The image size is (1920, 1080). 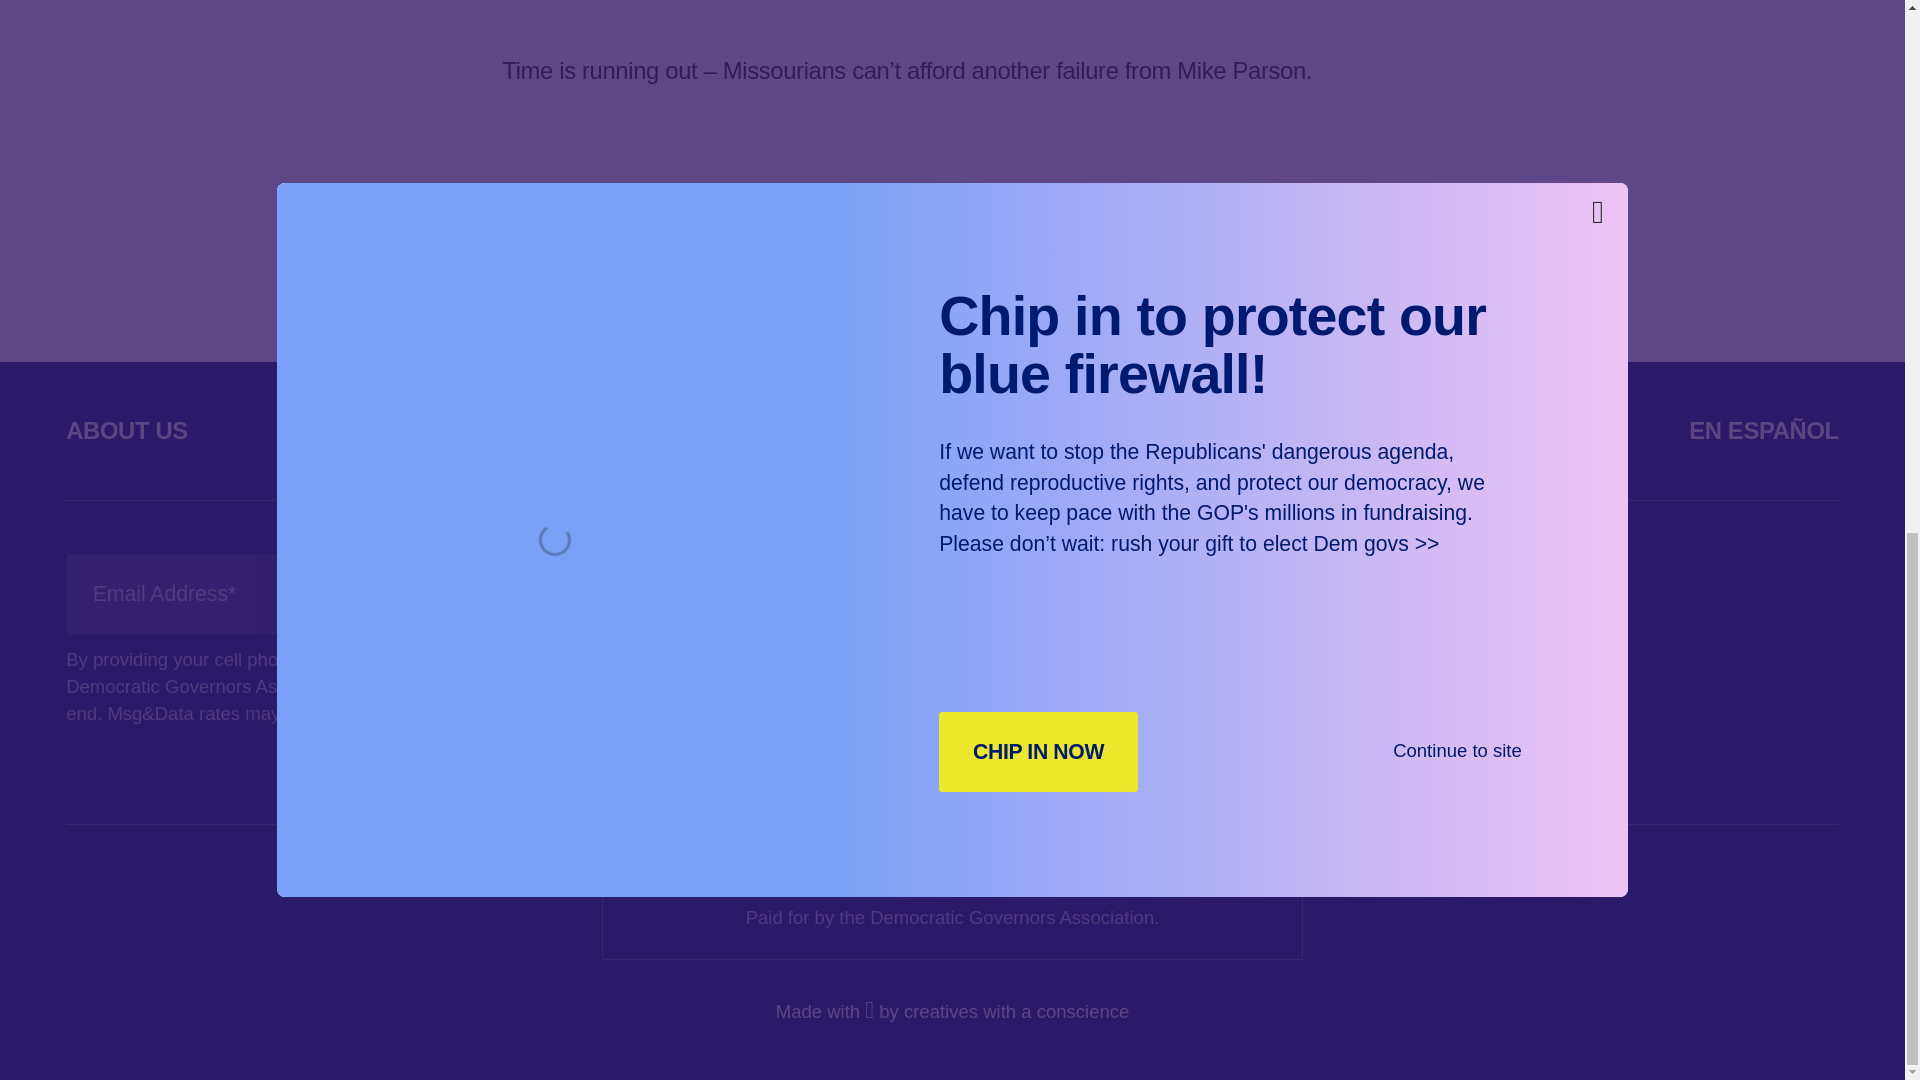 I want to click on TAKE ACTION, so click(x=1020, y=430).